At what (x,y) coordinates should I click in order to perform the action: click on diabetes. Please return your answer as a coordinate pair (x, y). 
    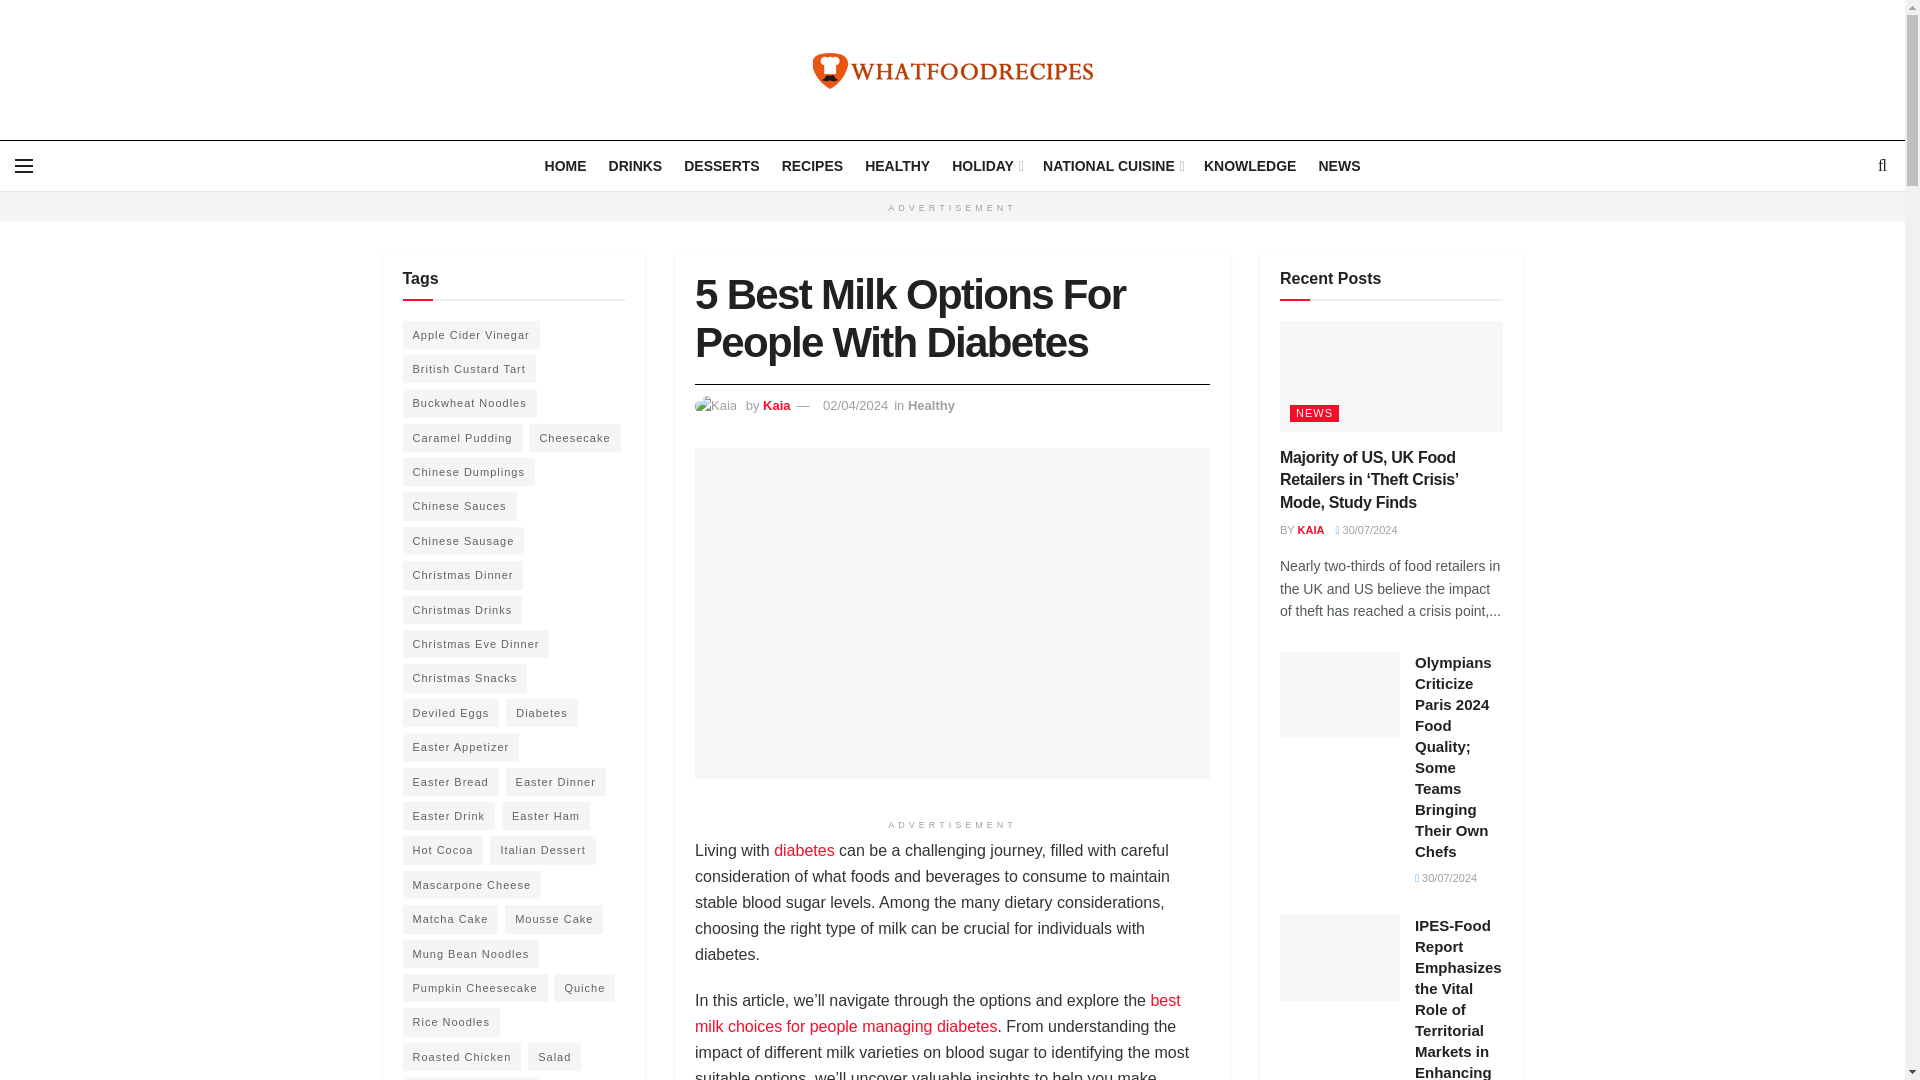
    Looking at the image, I should click on (804, 850).